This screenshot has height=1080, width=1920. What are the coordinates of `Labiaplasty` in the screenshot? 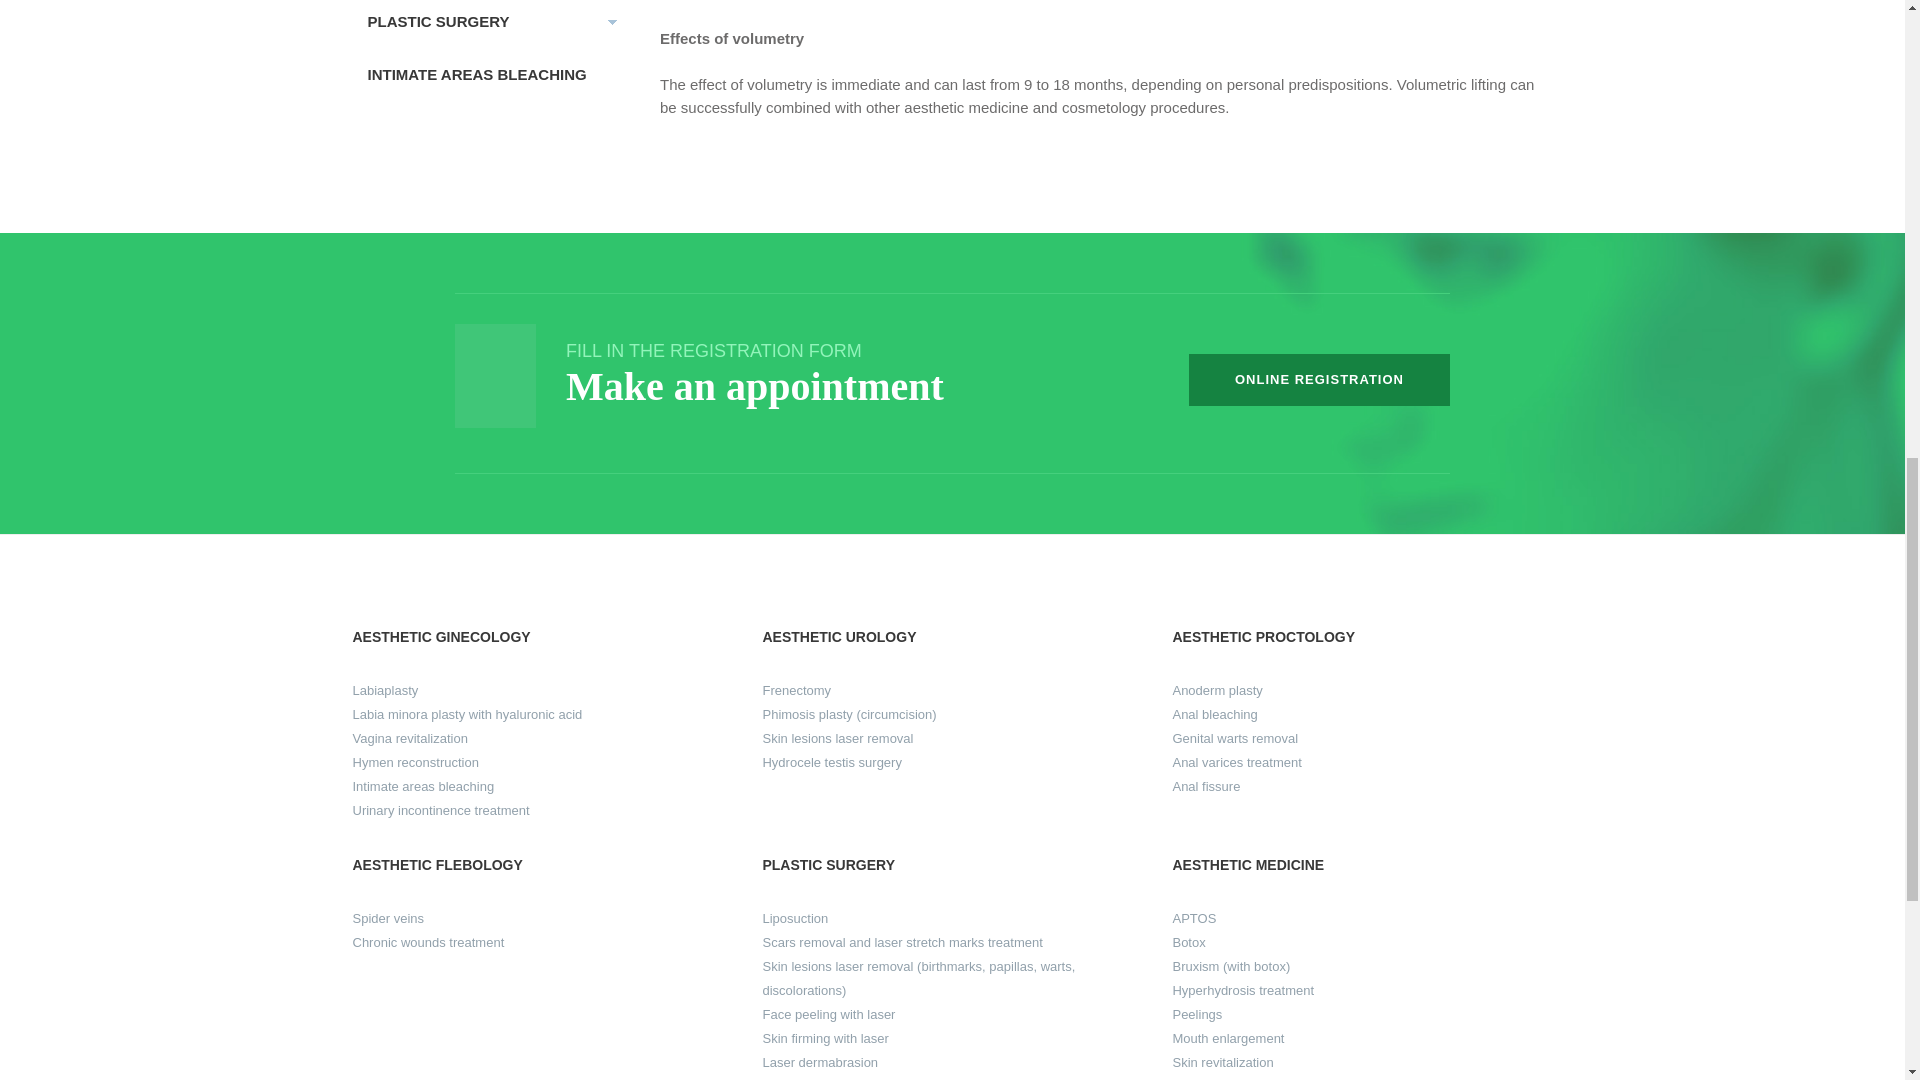 It's located at (384, 690).